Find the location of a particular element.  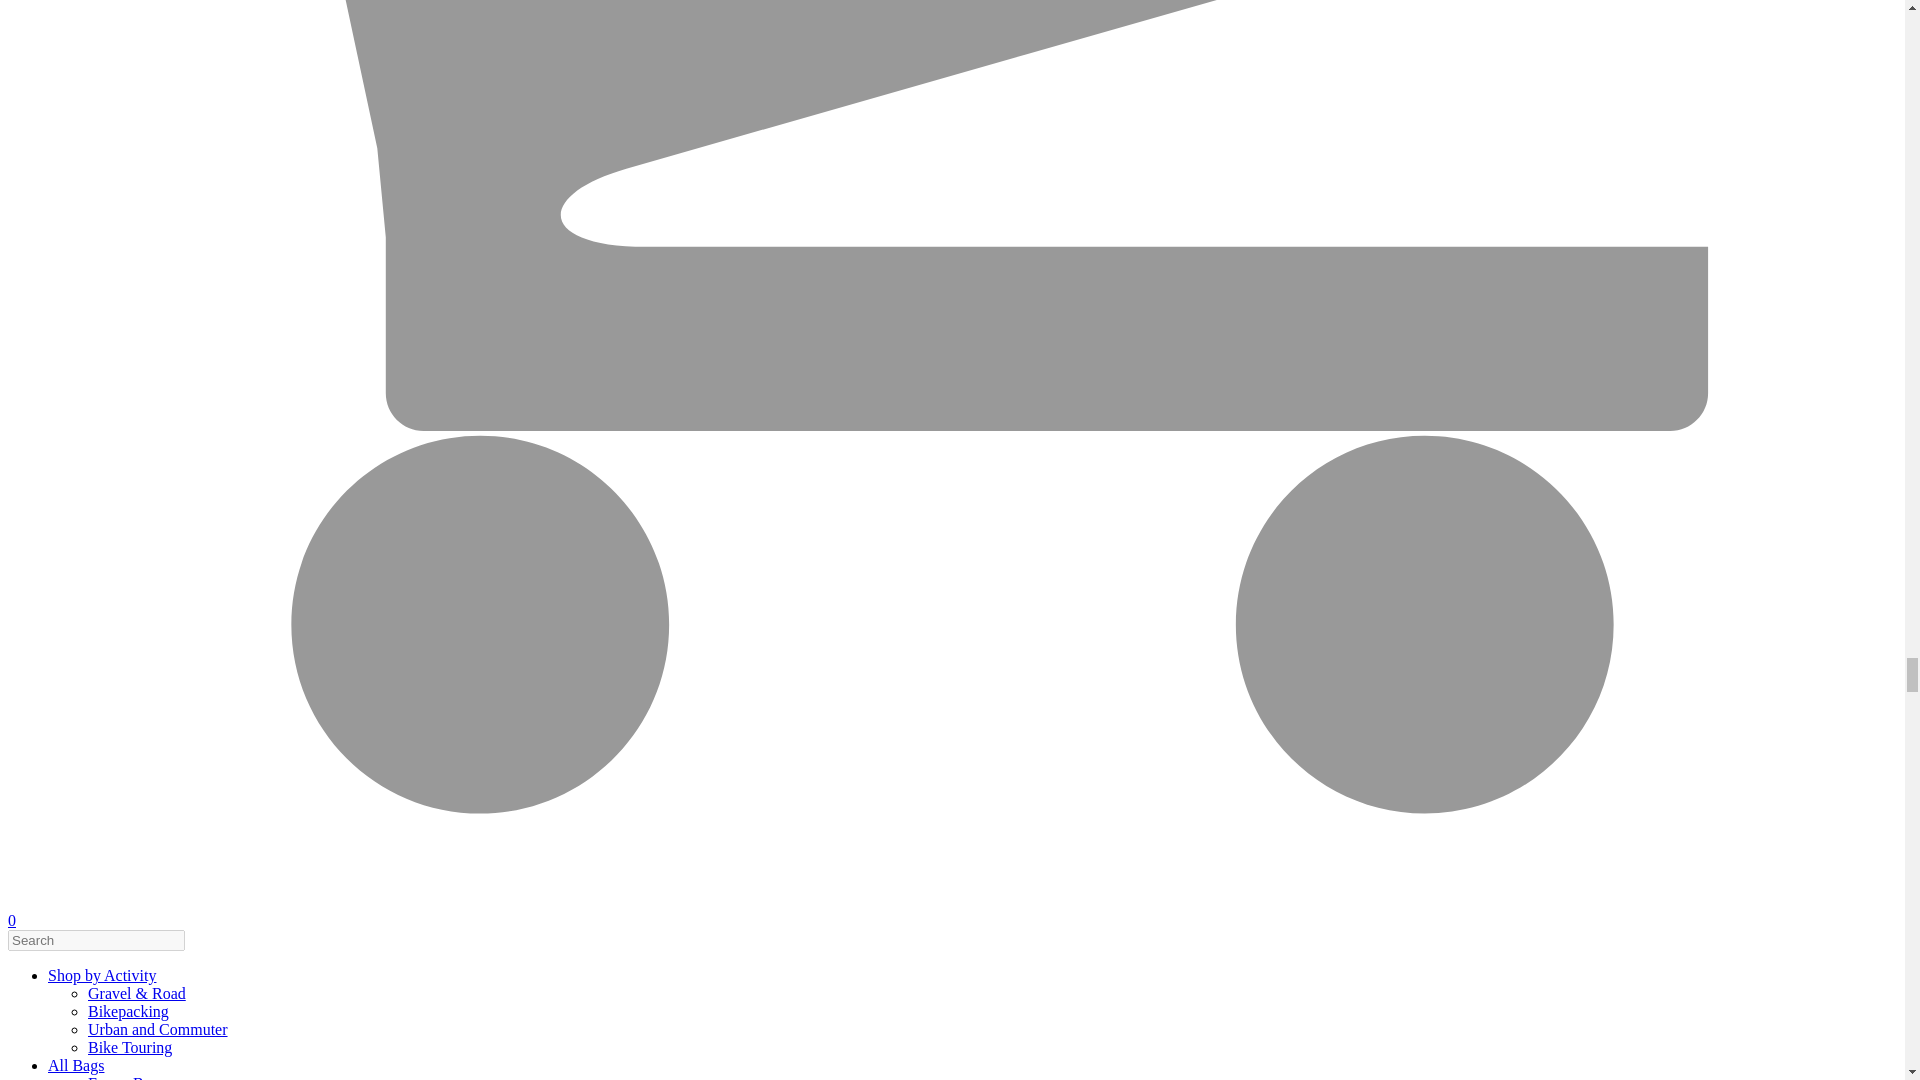

Bike Touring is located at coordinates (130, 1047).